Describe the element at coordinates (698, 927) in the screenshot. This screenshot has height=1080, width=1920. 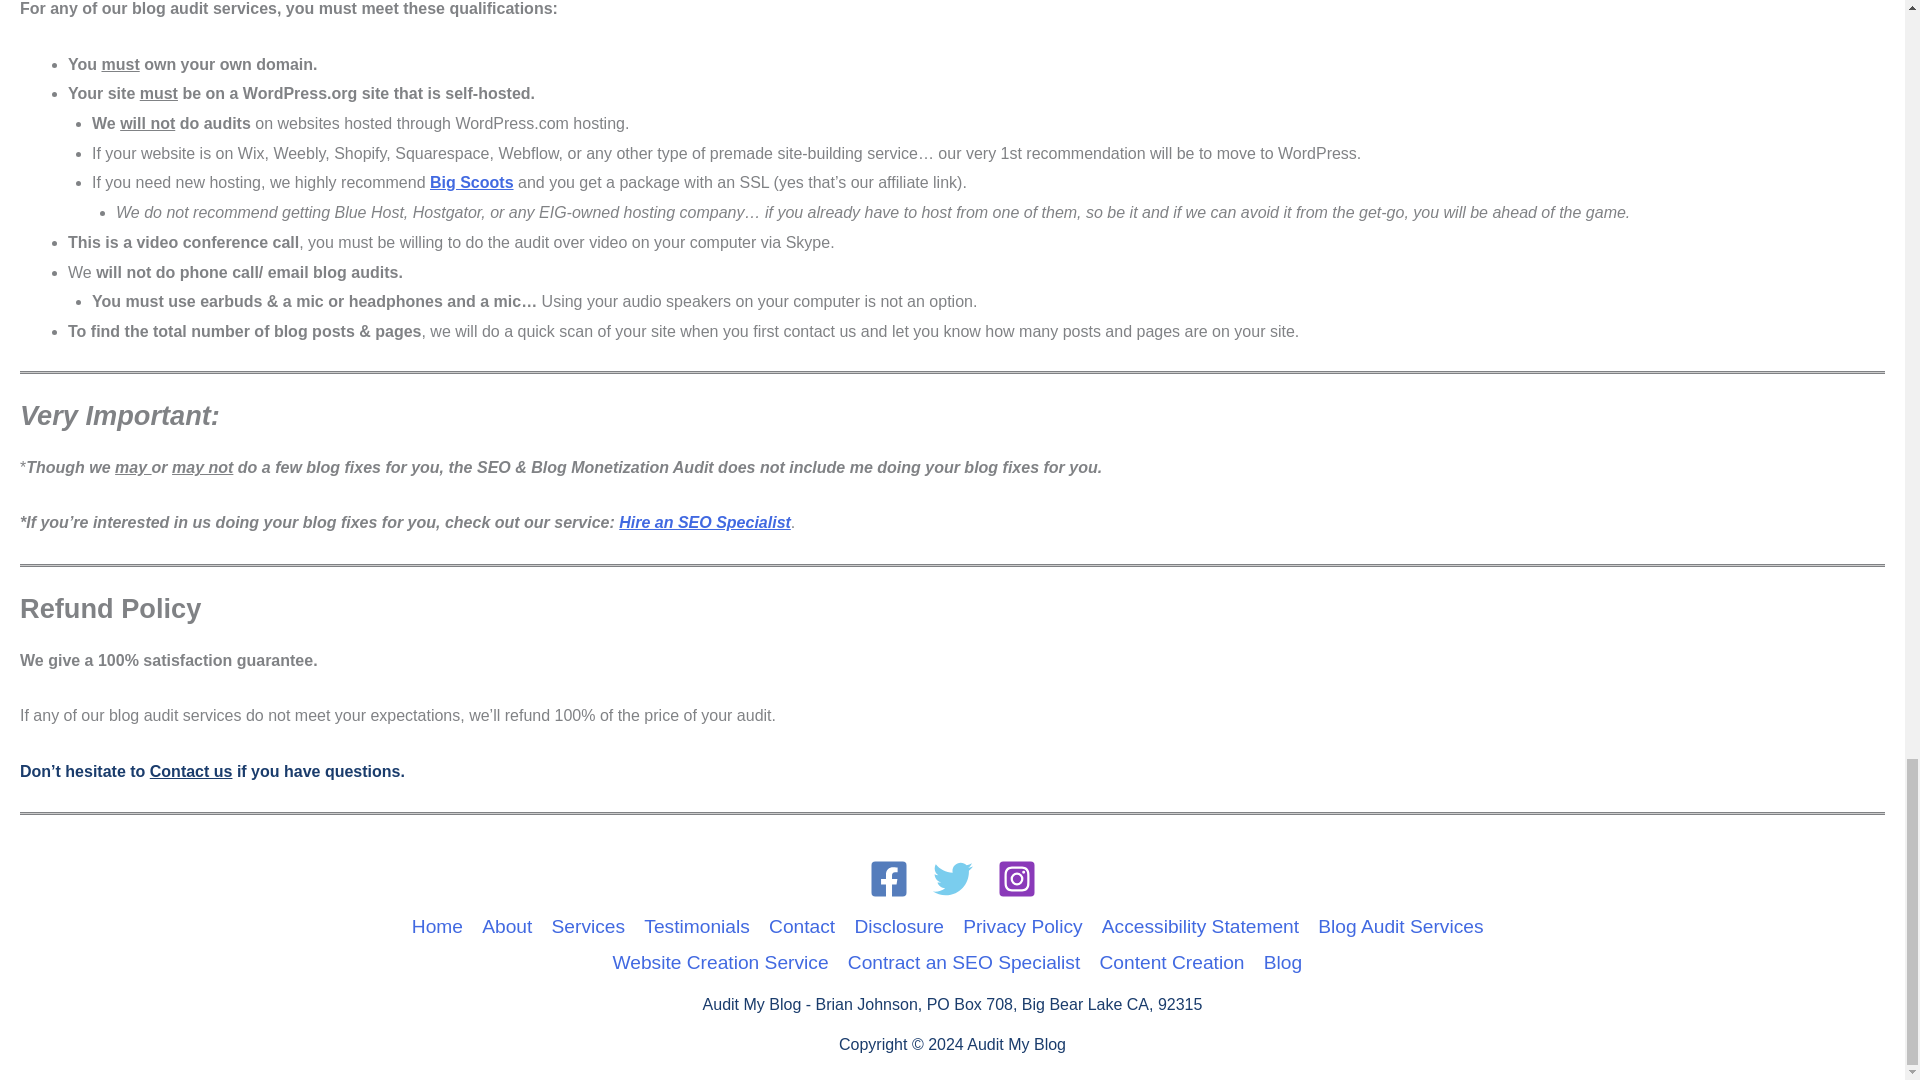
I see `Testimonials` at that location.